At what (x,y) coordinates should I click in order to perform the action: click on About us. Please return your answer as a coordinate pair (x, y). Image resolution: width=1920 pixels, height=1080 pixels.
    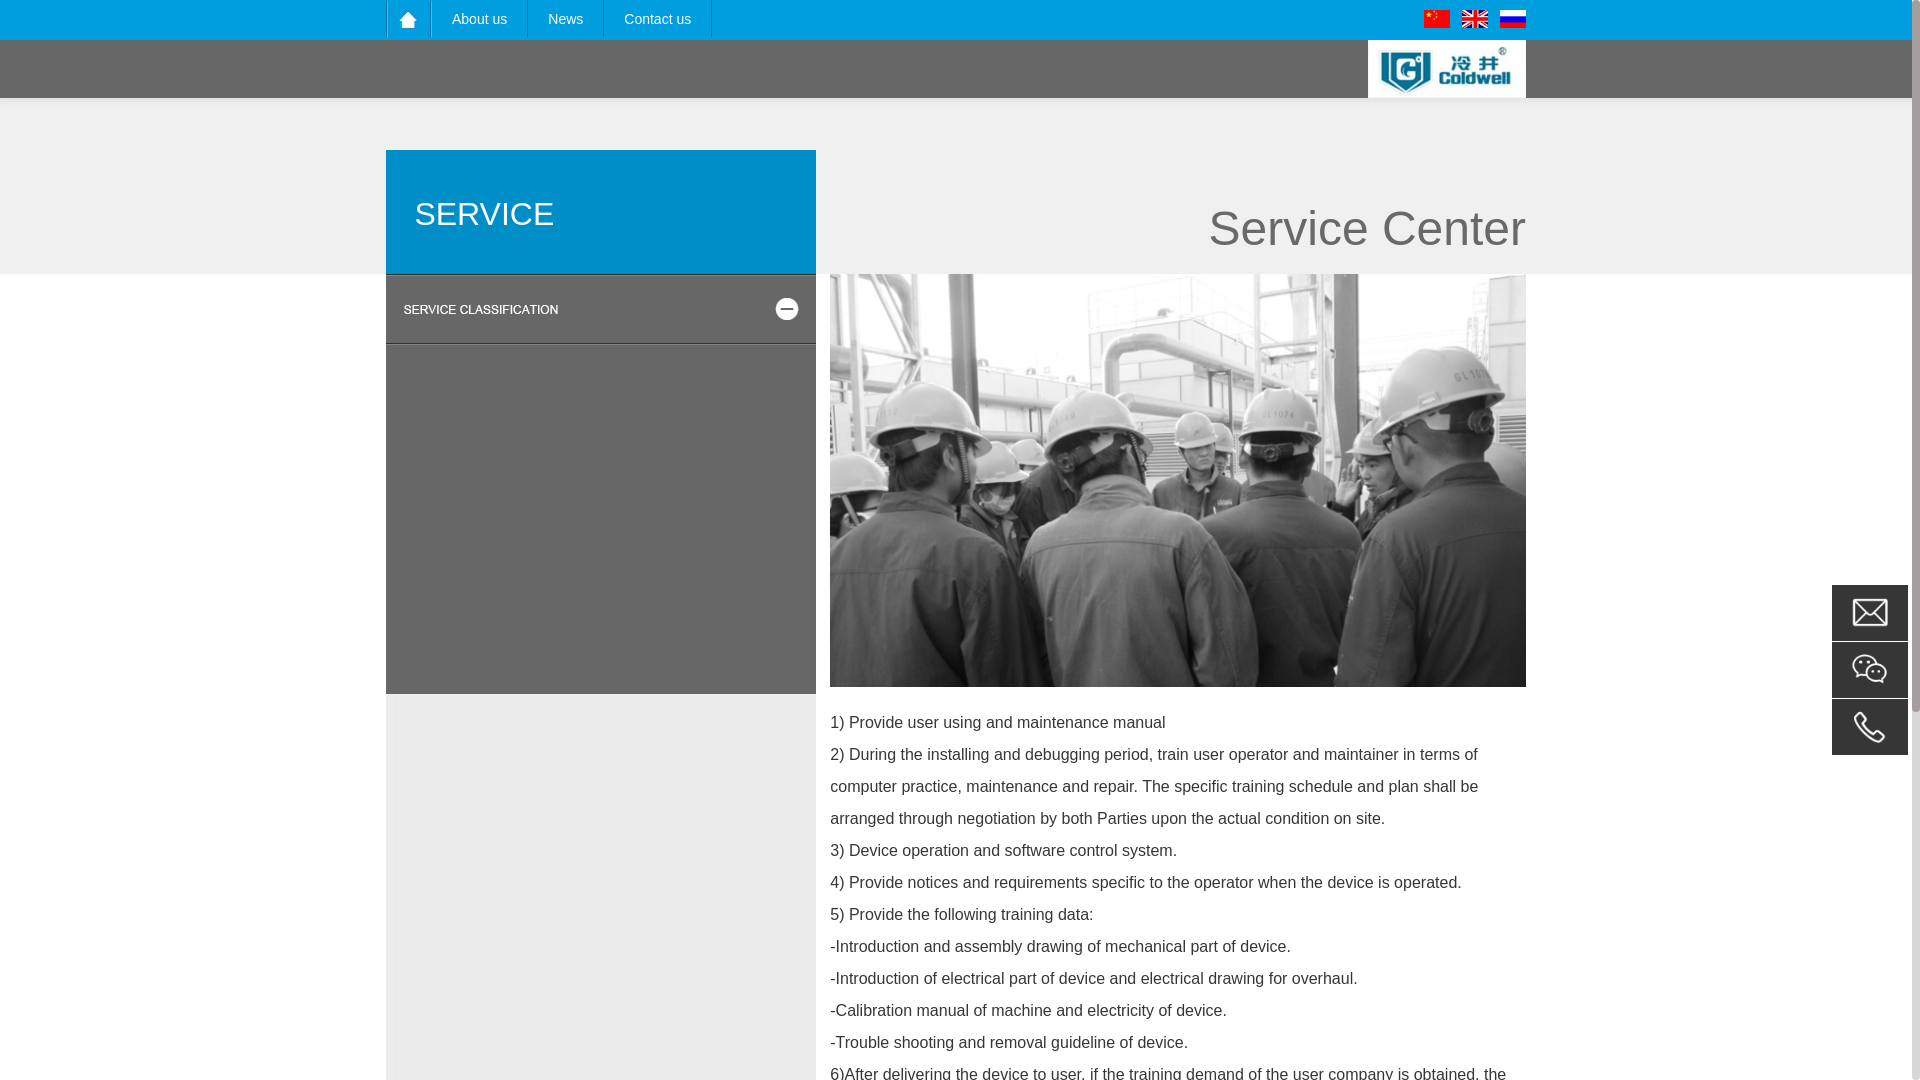
    Looking at the image, I should click on (479, 18).